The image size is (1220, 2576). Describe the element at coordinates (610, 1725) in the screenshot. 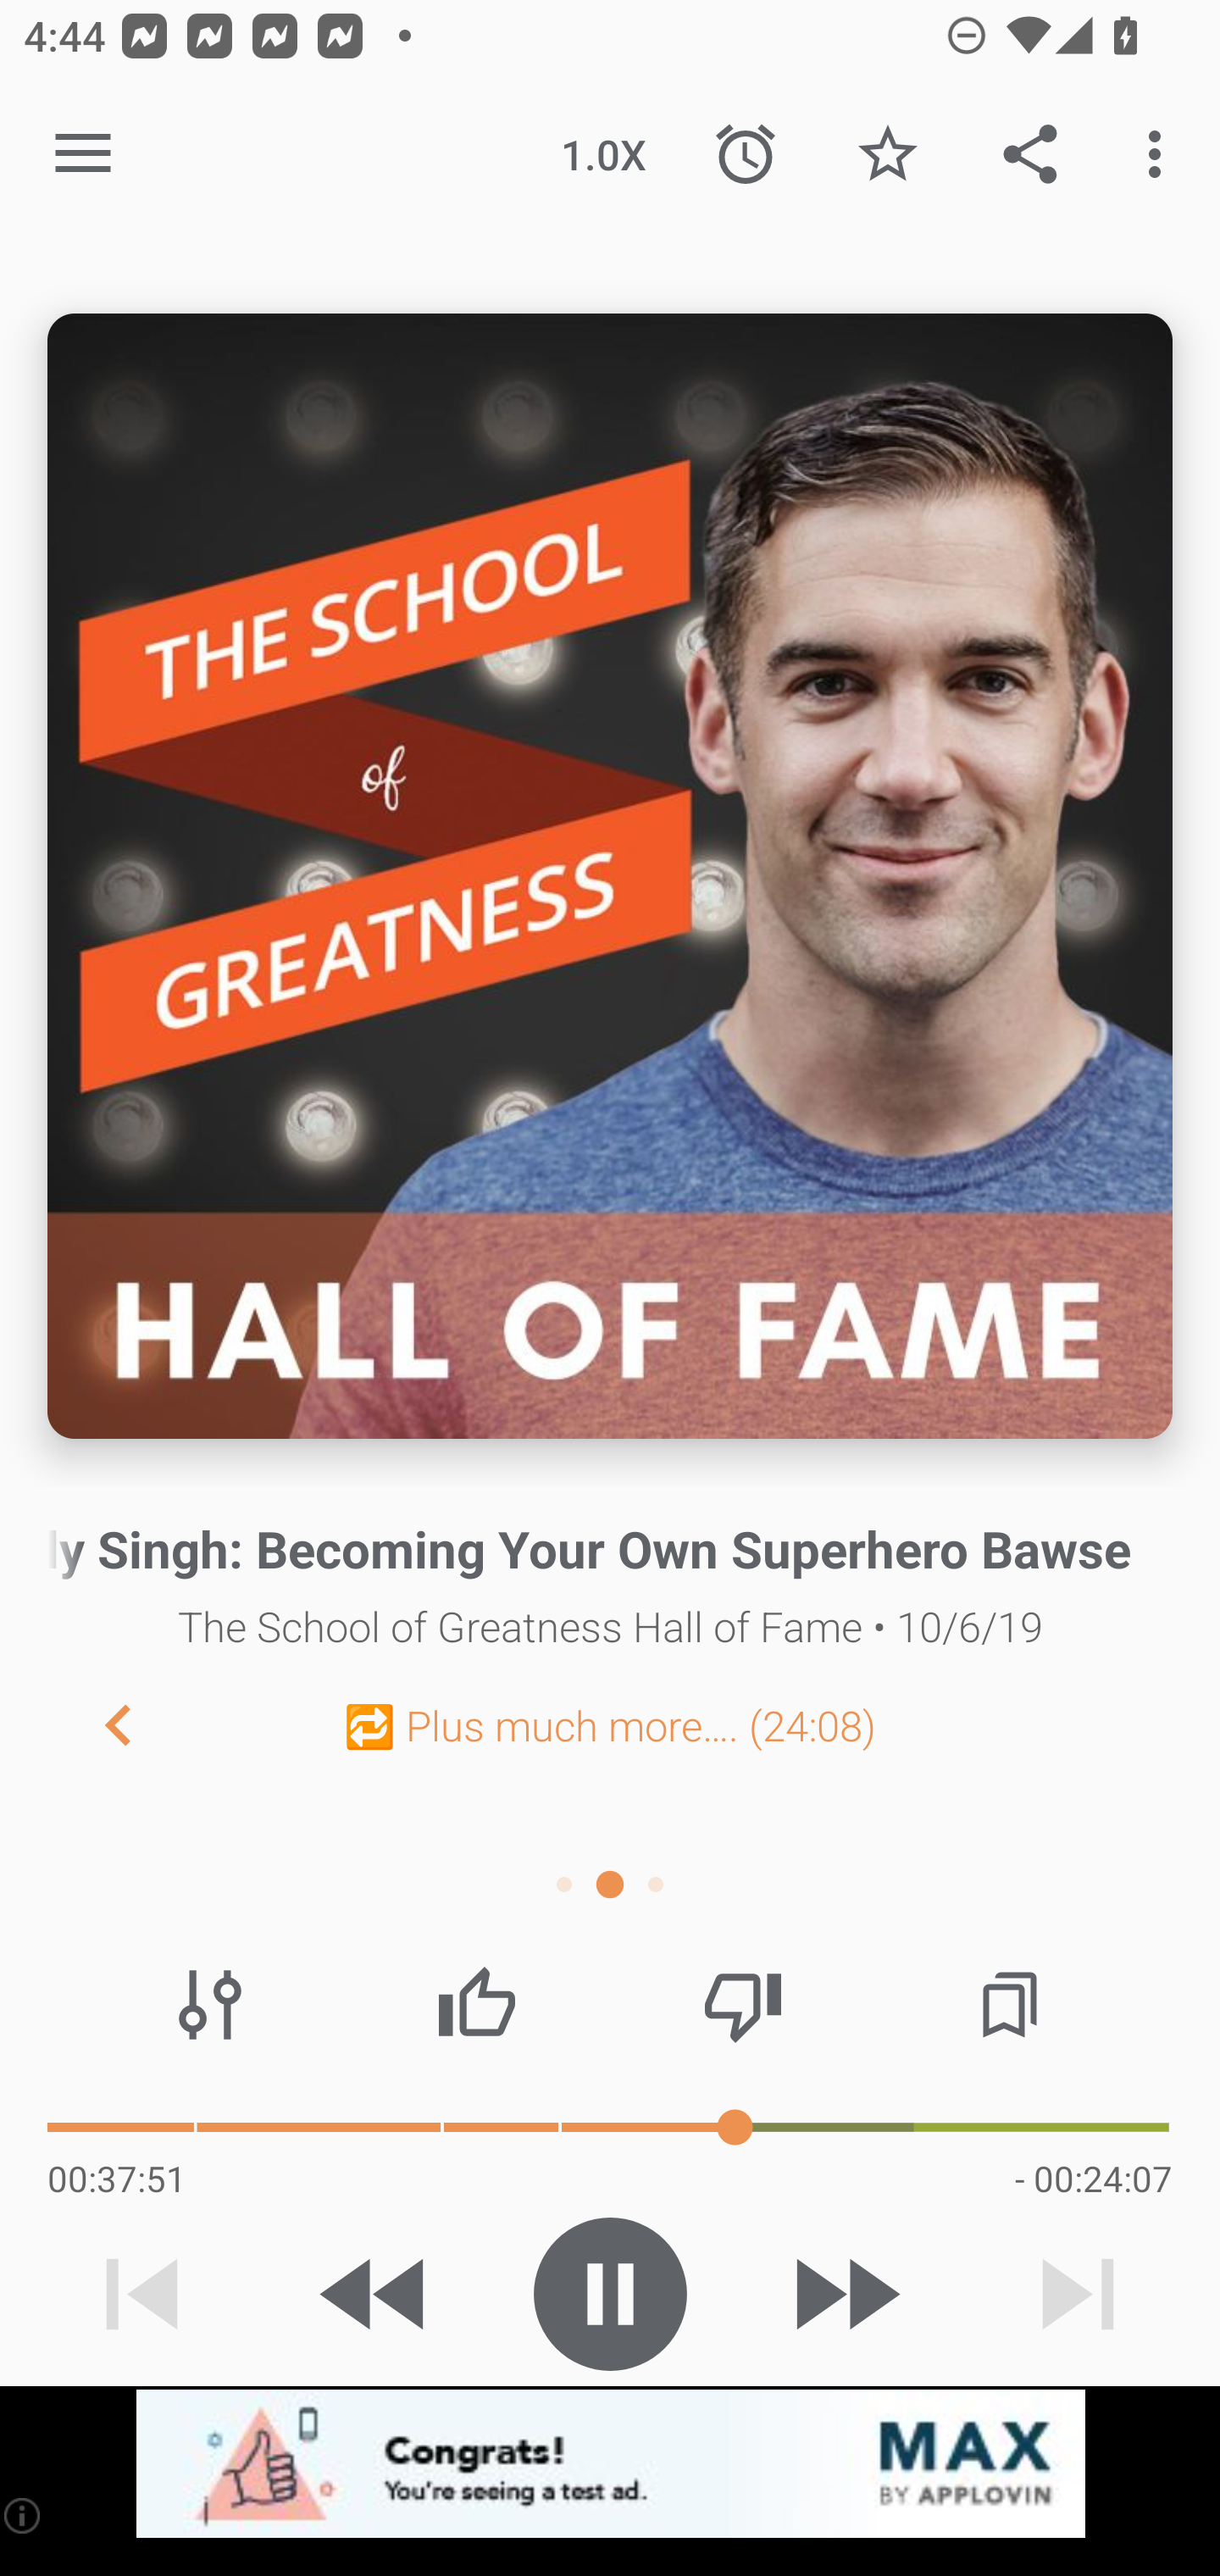

I see `🔁 Plus much more…. (24:08)` at that location.